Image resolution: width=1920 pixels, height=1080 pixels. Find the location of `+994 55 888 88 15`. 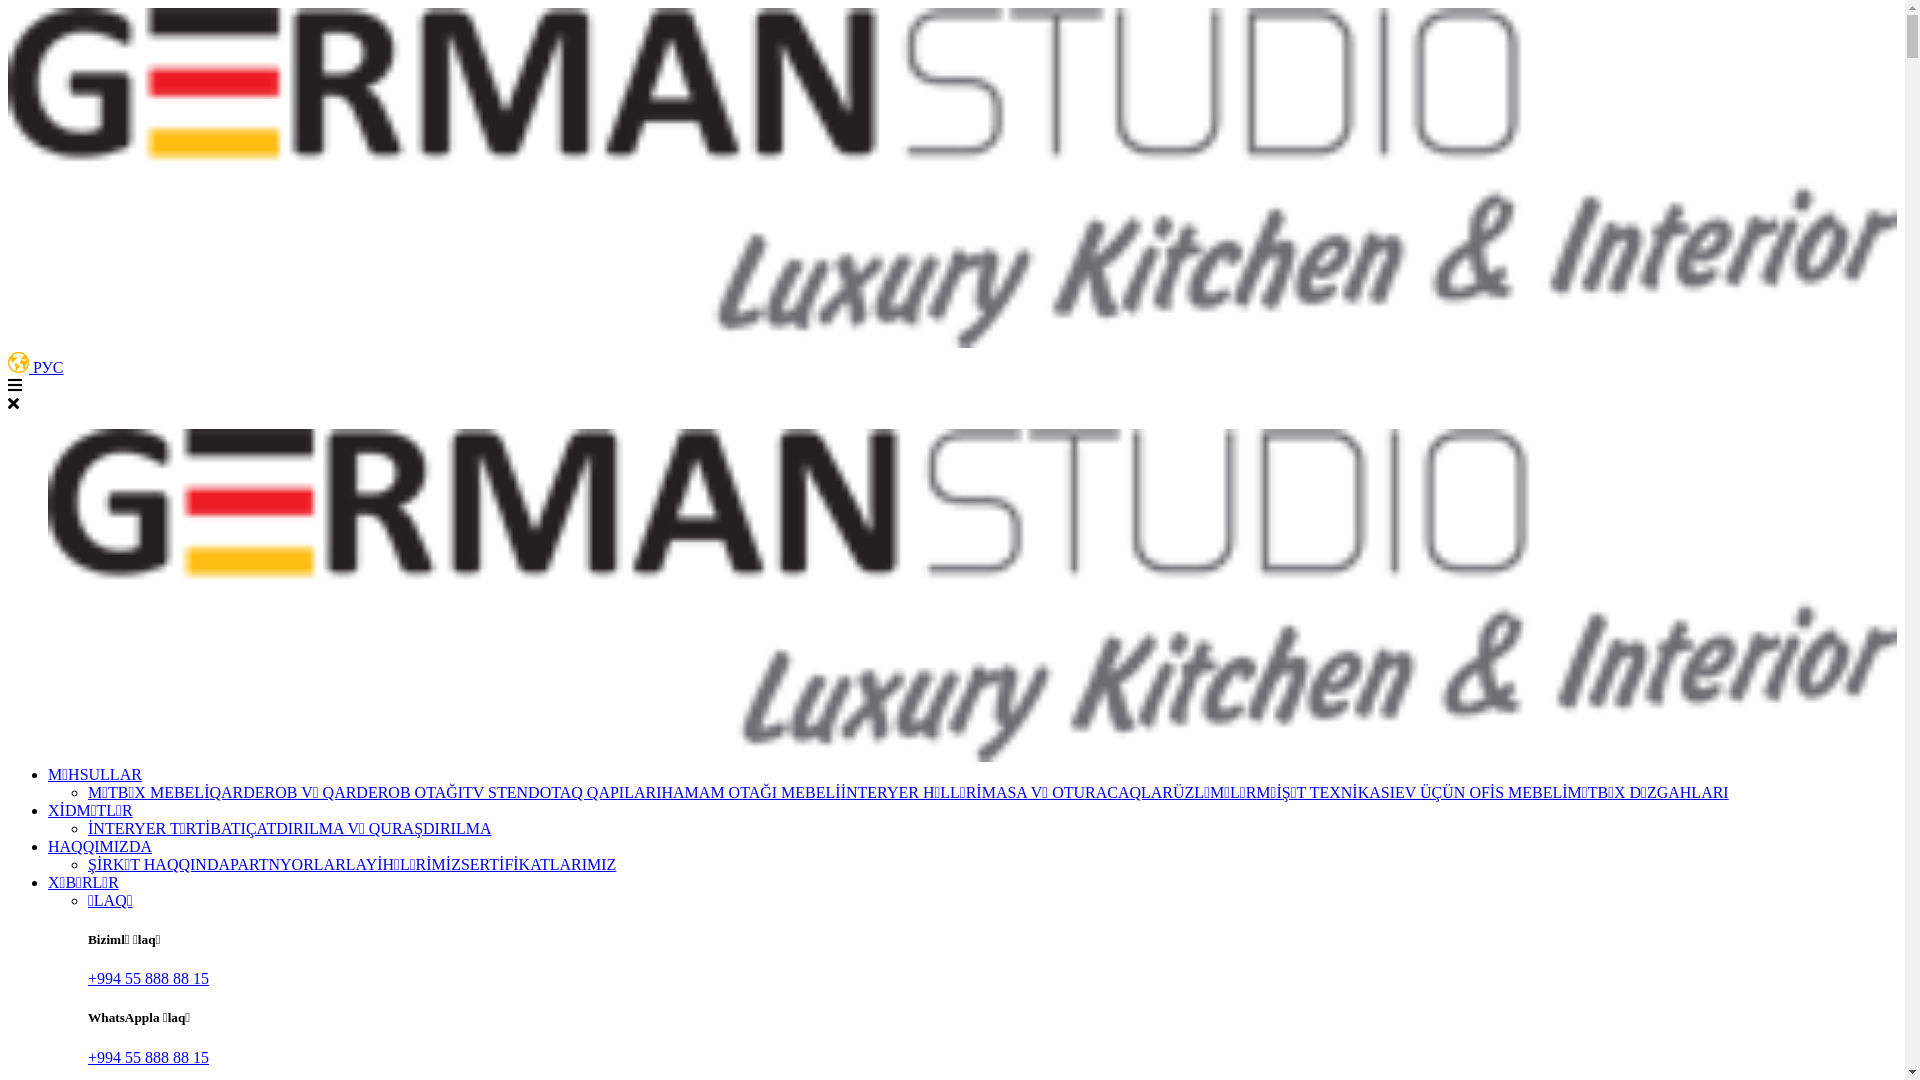

+994 55 888 88 15 is located at coordinates (148, 978).